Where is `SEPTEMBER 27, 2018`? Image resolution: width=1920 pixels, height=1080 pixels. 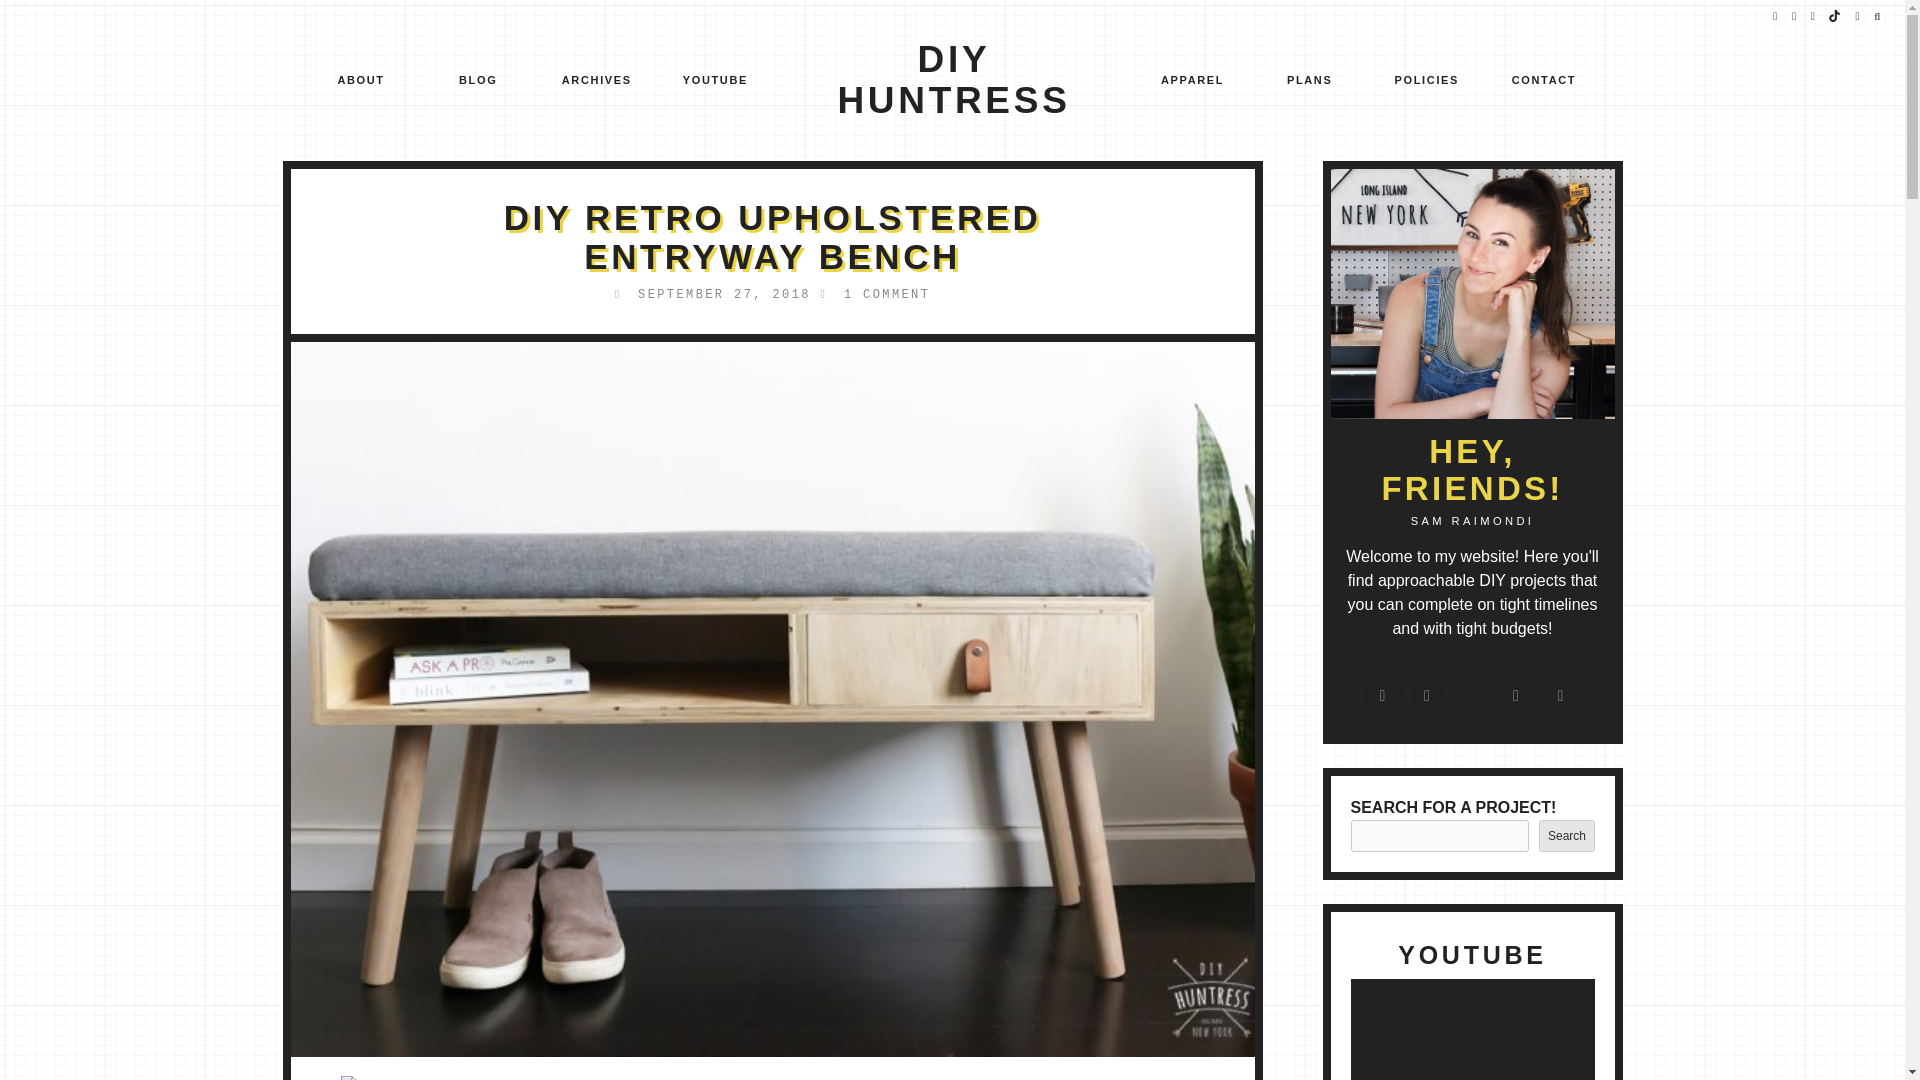 SEPTEMBER 27, 2018 is located at coordinates (724, 295).